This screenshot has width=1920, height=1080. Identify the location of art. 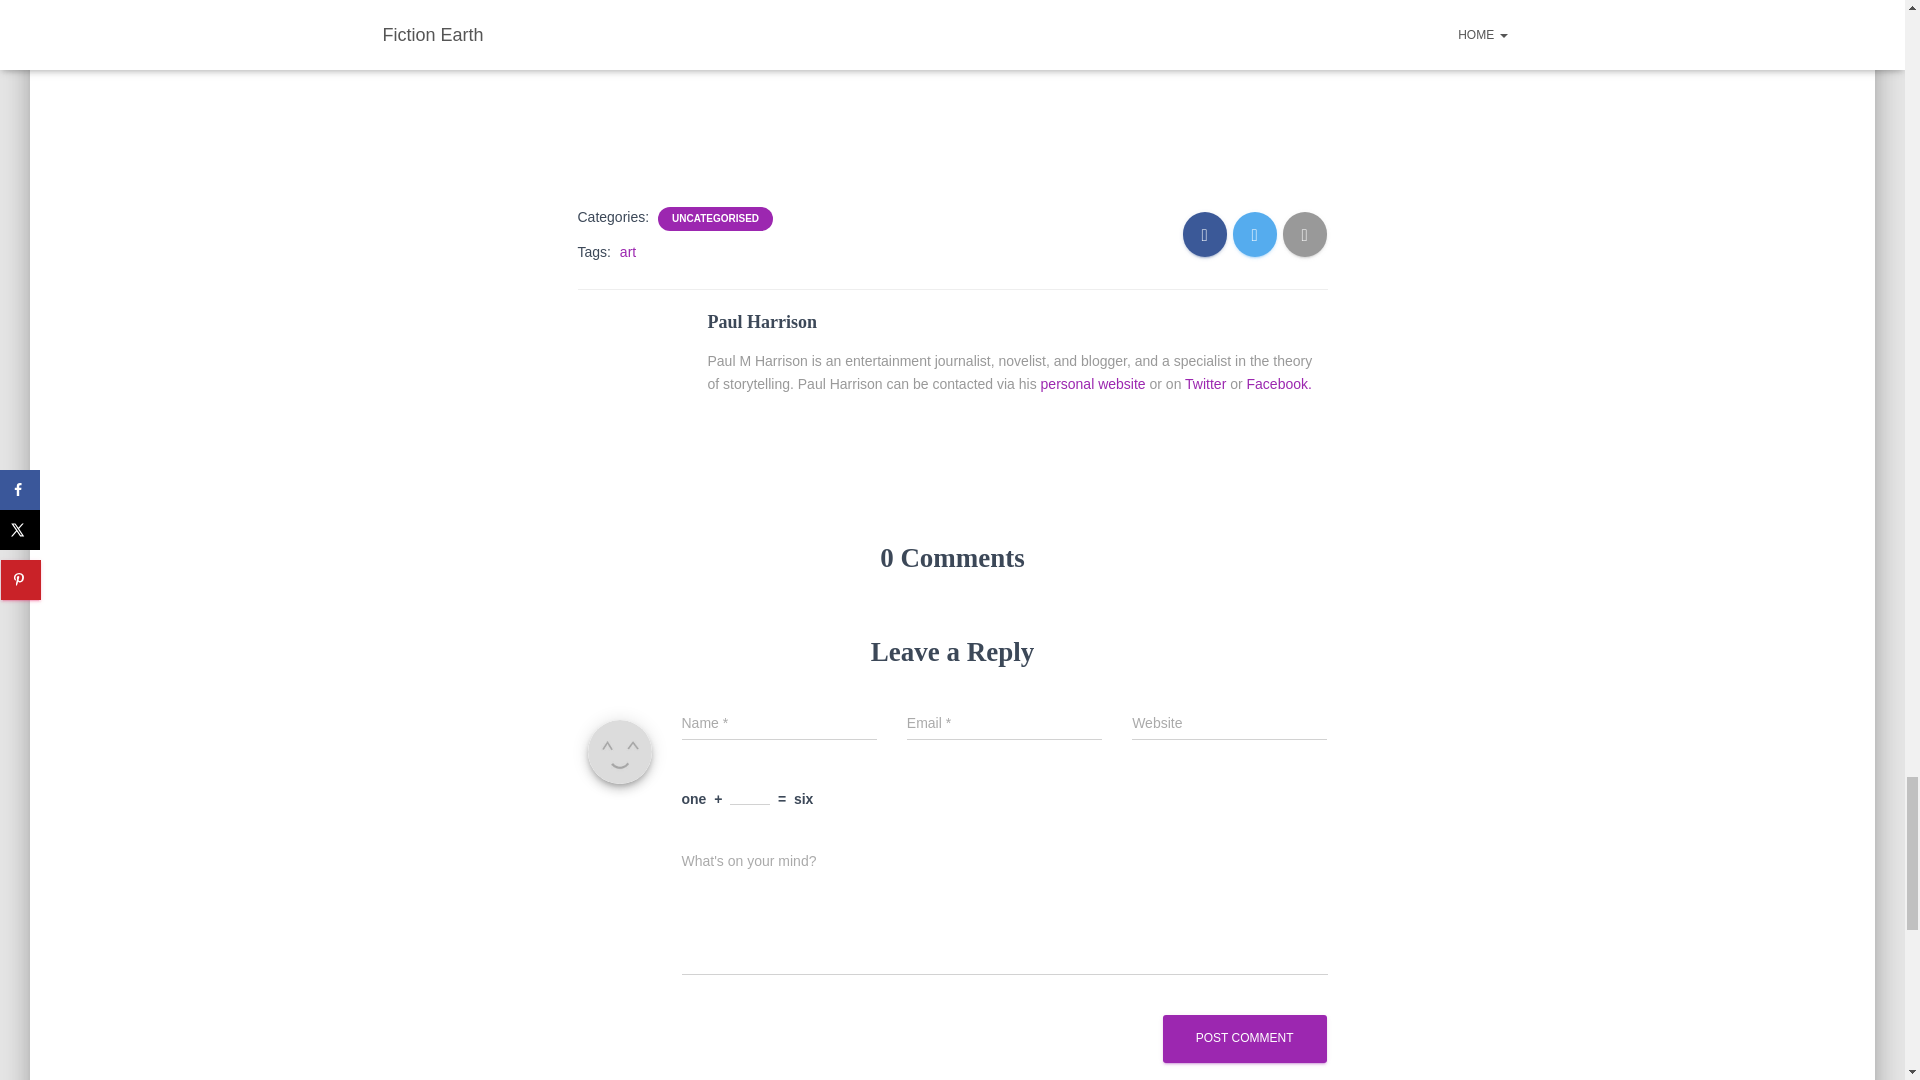
(628, 252).